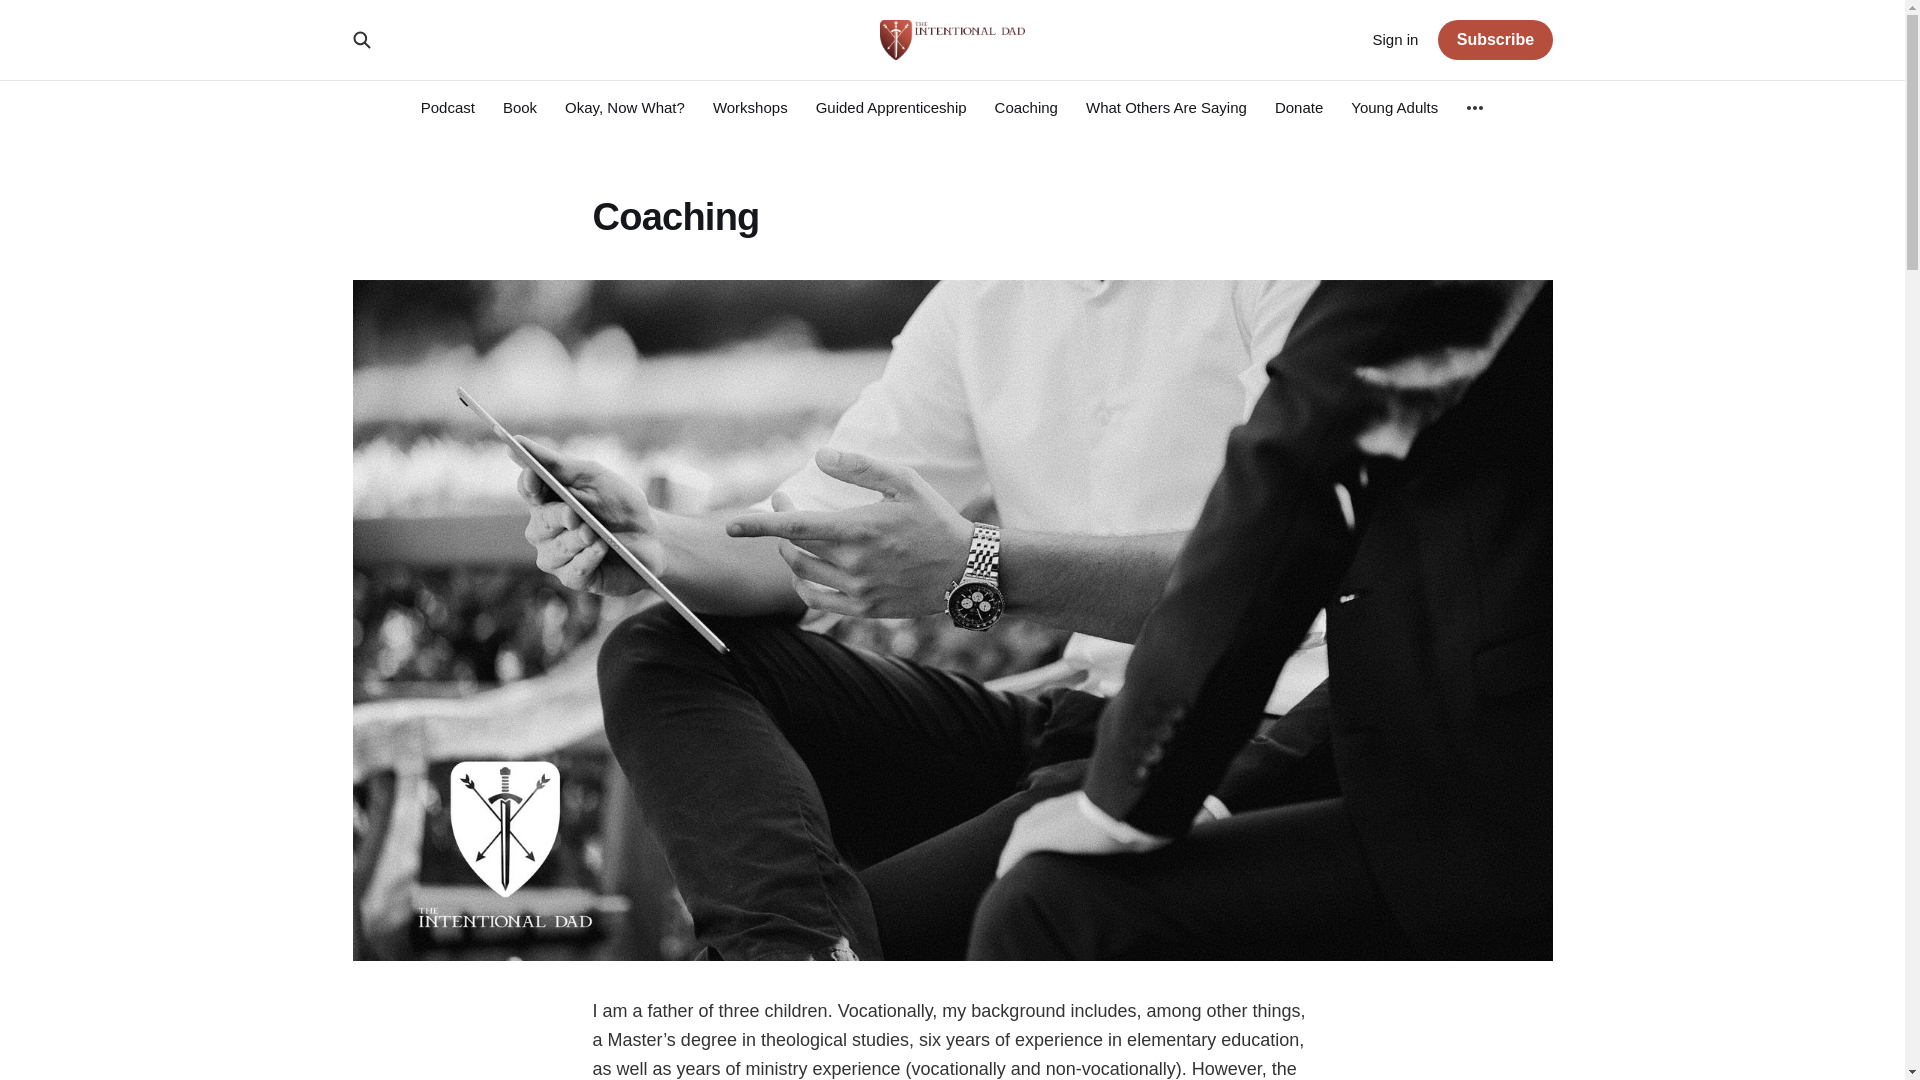 This screenshot has height=1080, width=1920. I want to click on Donate, so click(1298, 107).